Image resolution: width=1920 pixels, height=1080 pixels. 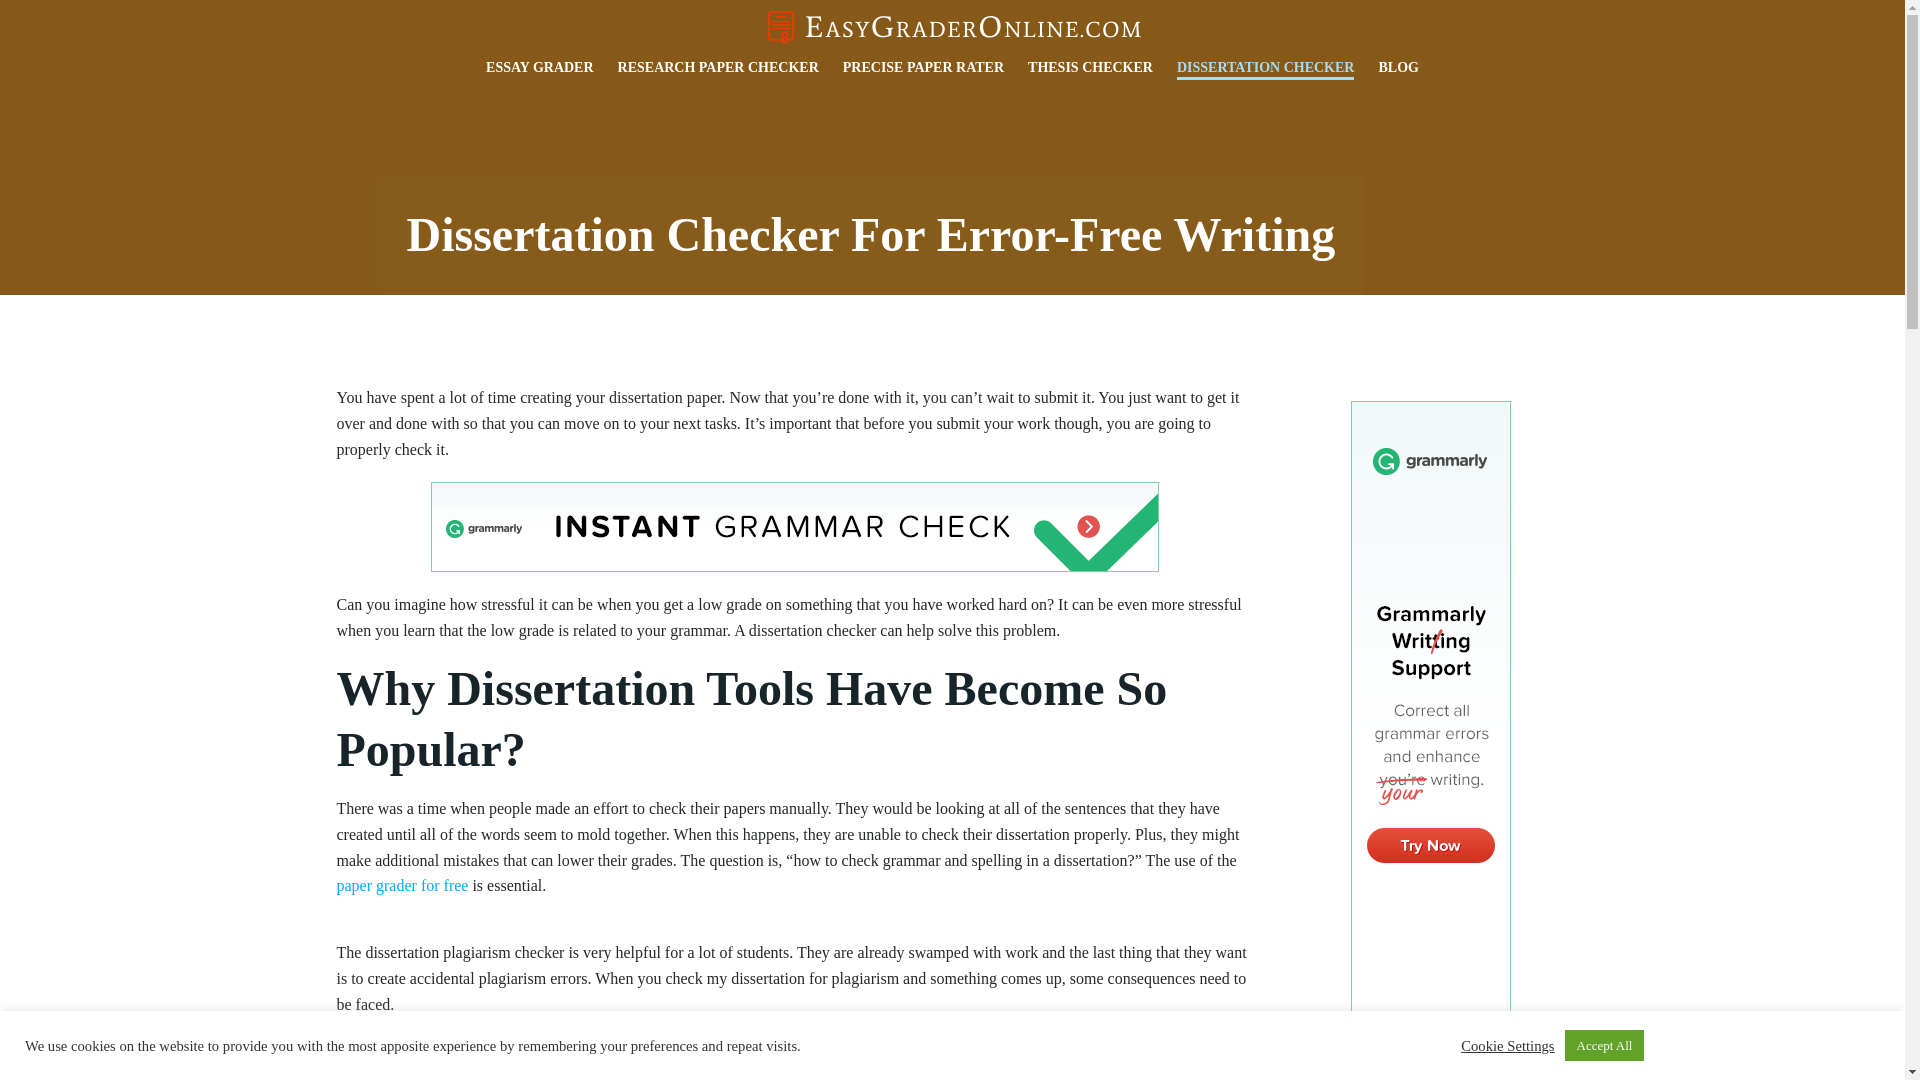 I want to click on RESEARCH PAPER CHECKER, so click(x=718, y=72).